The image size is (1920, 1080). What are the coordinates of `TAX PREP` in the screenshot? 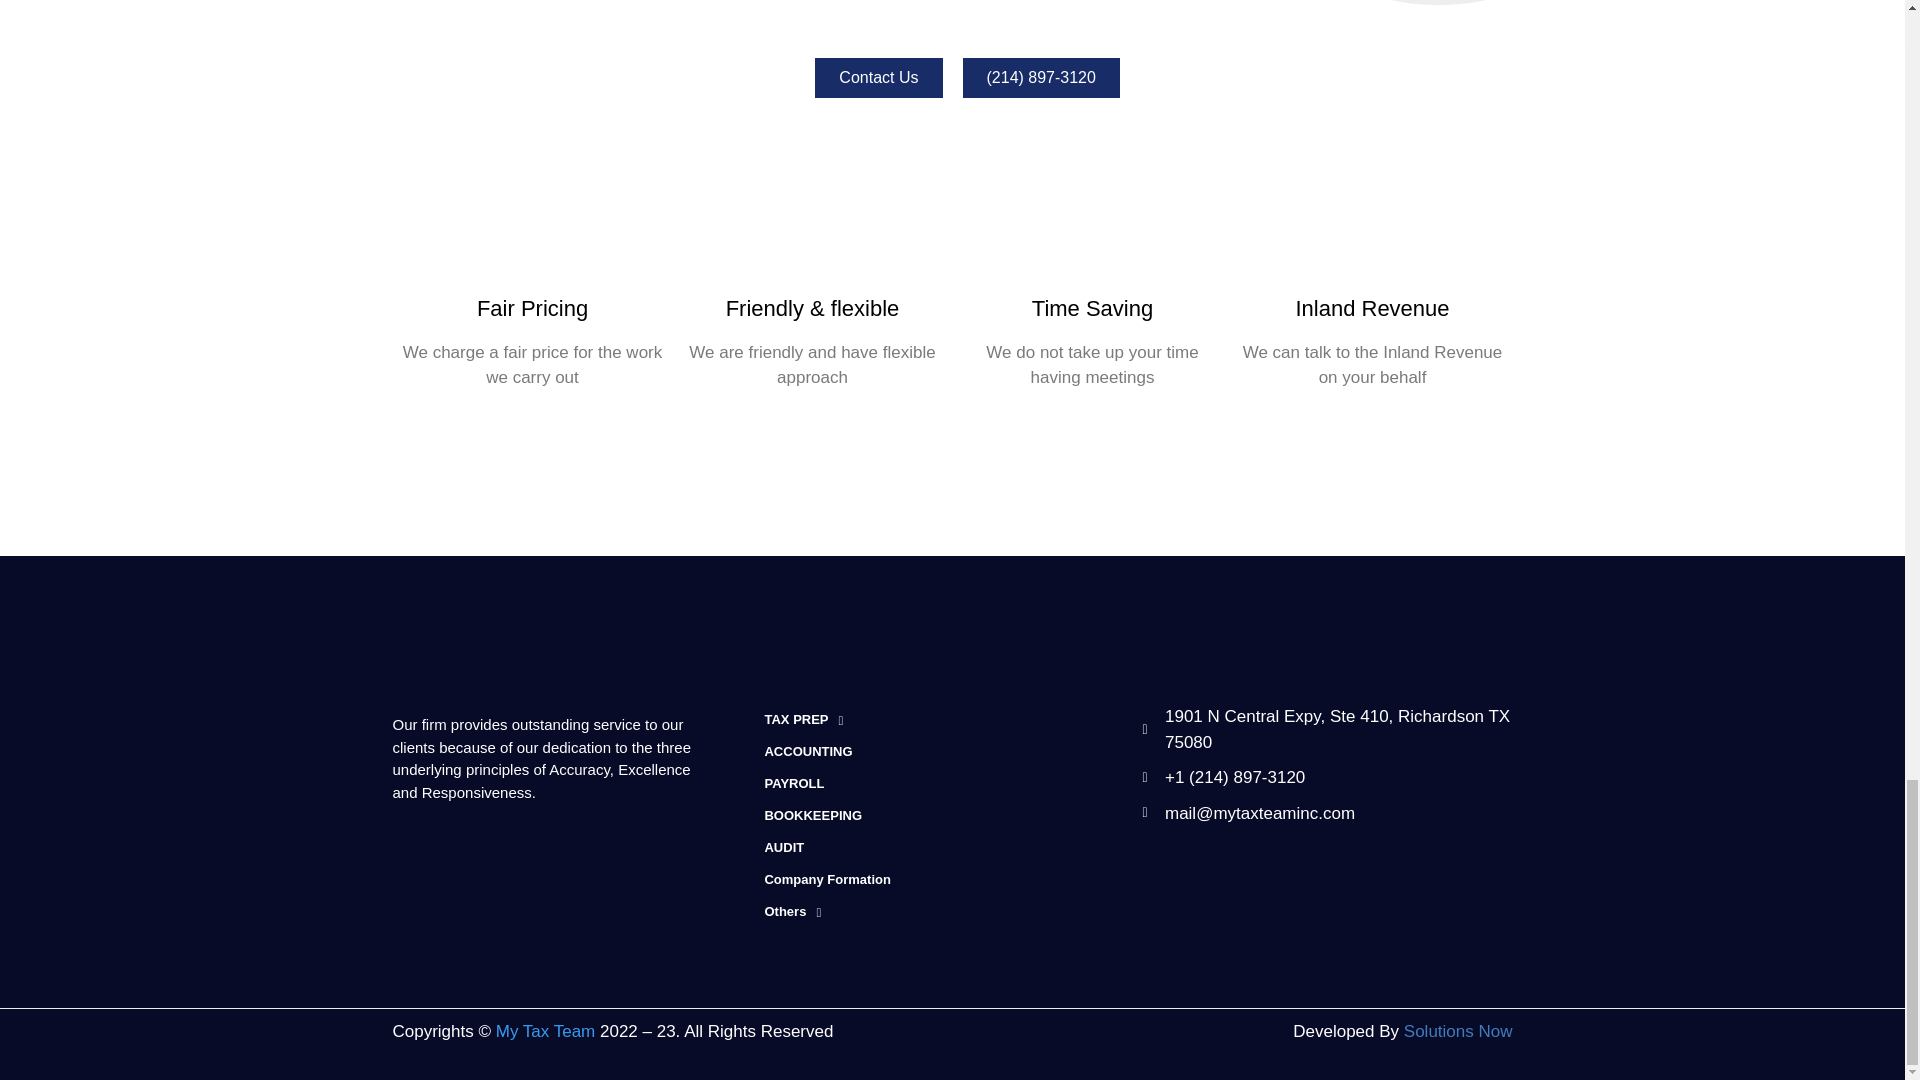 It's located at (952, 720).